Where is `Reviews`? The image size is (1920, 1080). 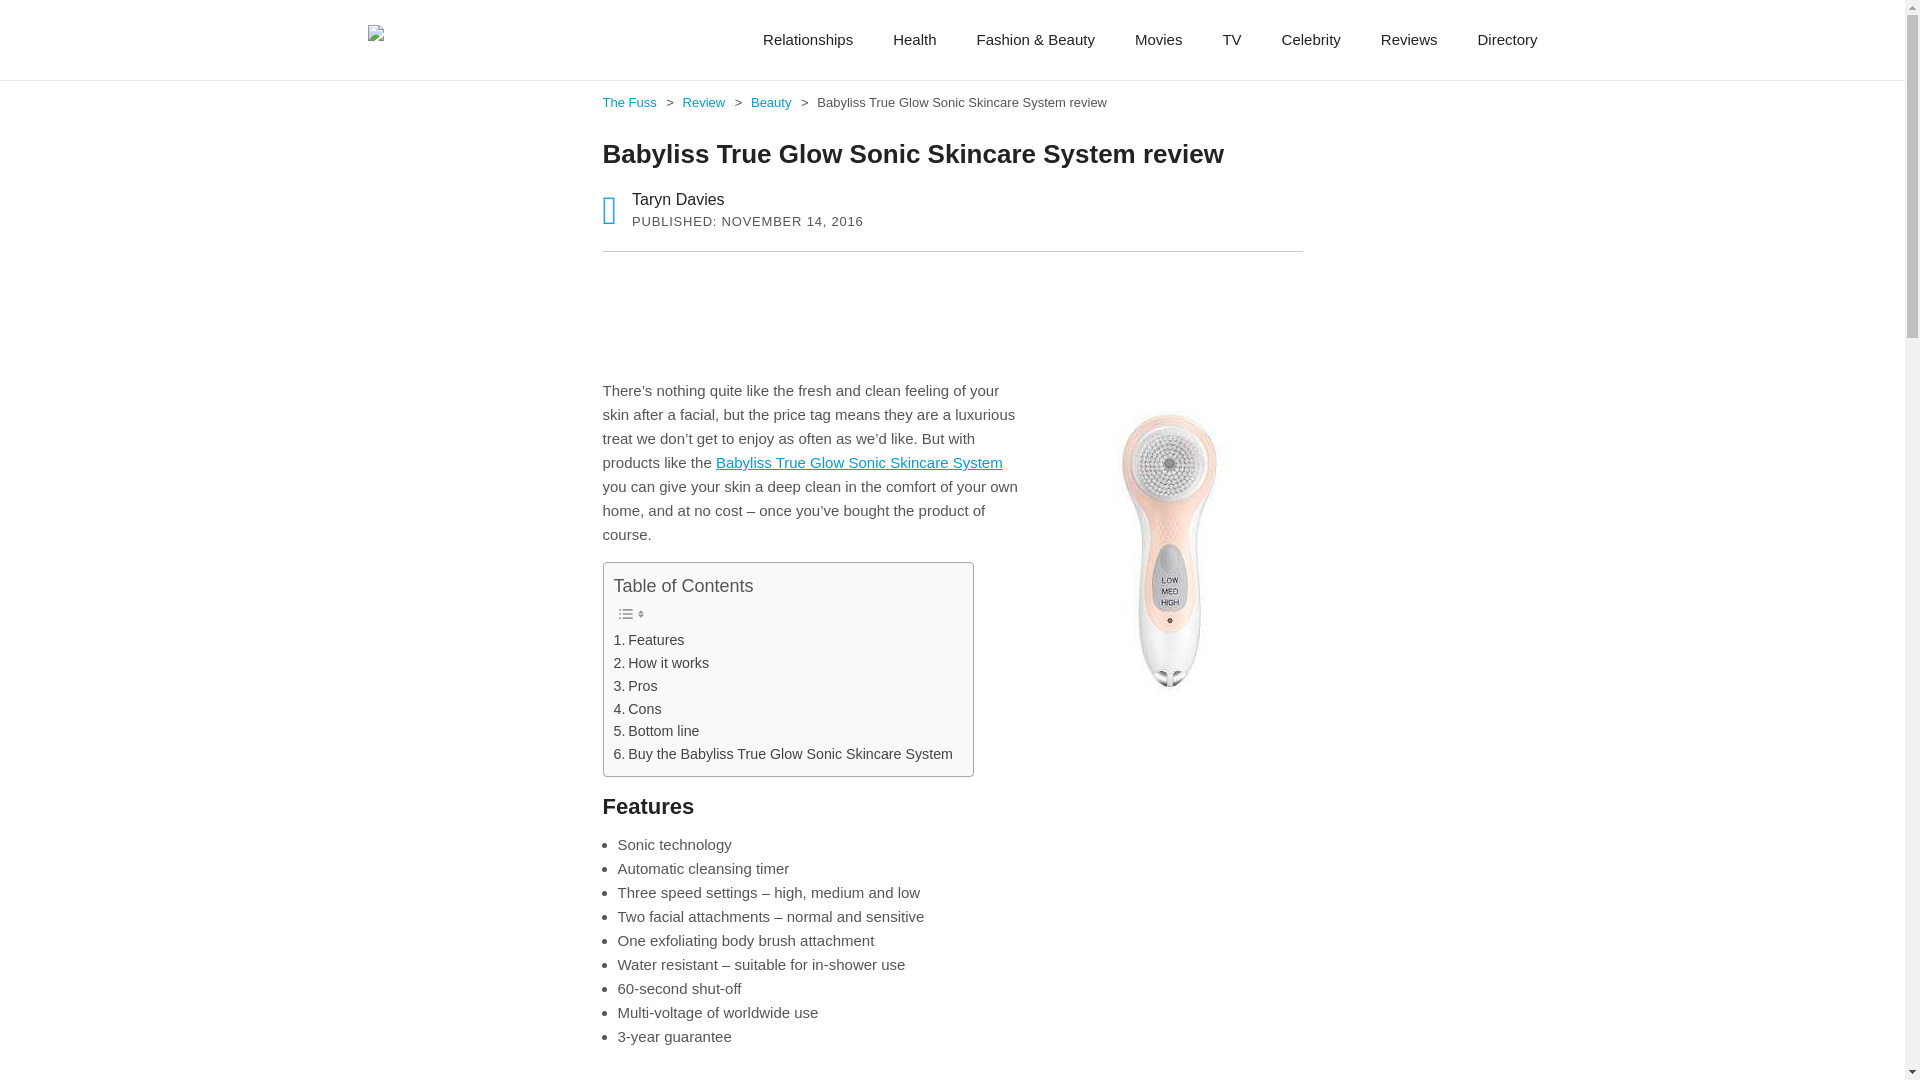
Reviews is located at coordinates (1409, 40).